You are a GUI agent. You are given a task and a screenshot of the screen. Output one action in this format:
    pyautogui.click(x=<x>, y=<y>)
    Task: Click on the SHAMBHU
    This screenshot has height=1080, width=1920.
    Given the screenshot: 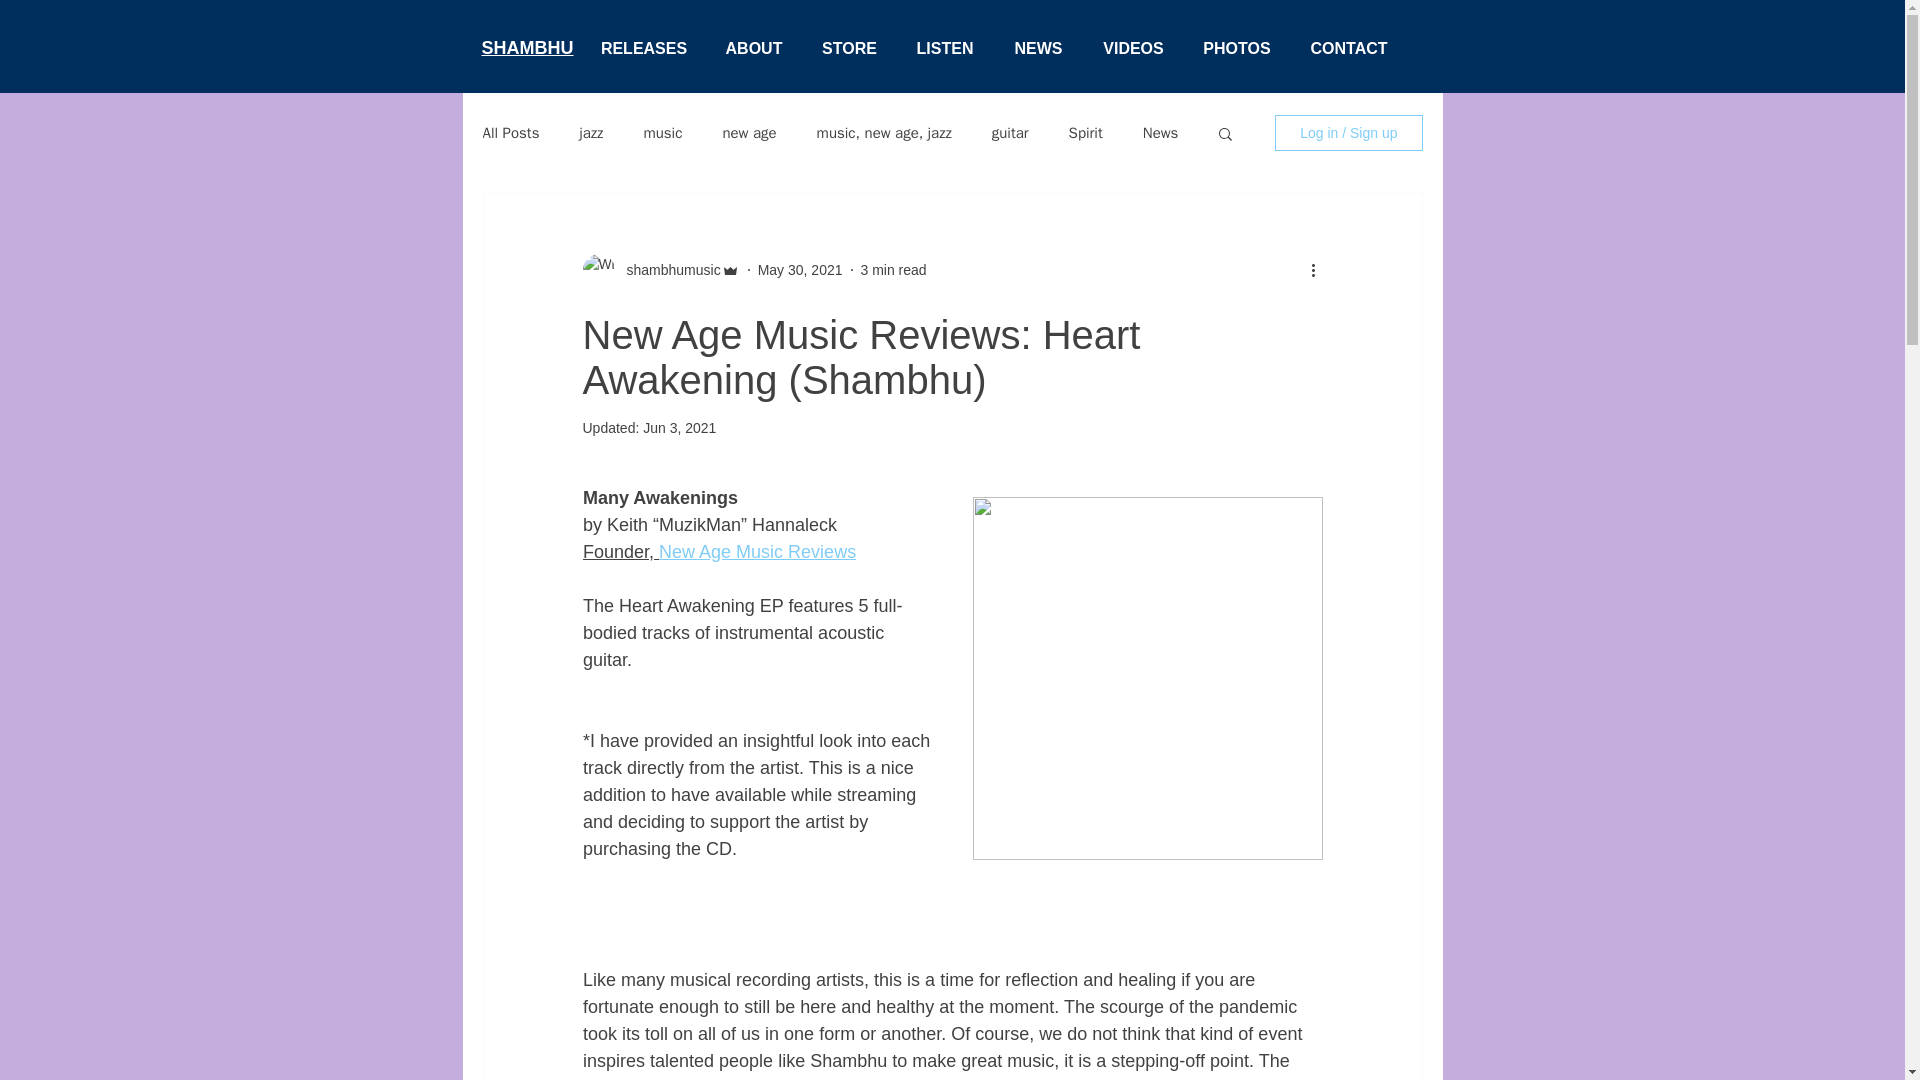 What is the action you would take?
    pyautogui.click(x=528, y=48)
    